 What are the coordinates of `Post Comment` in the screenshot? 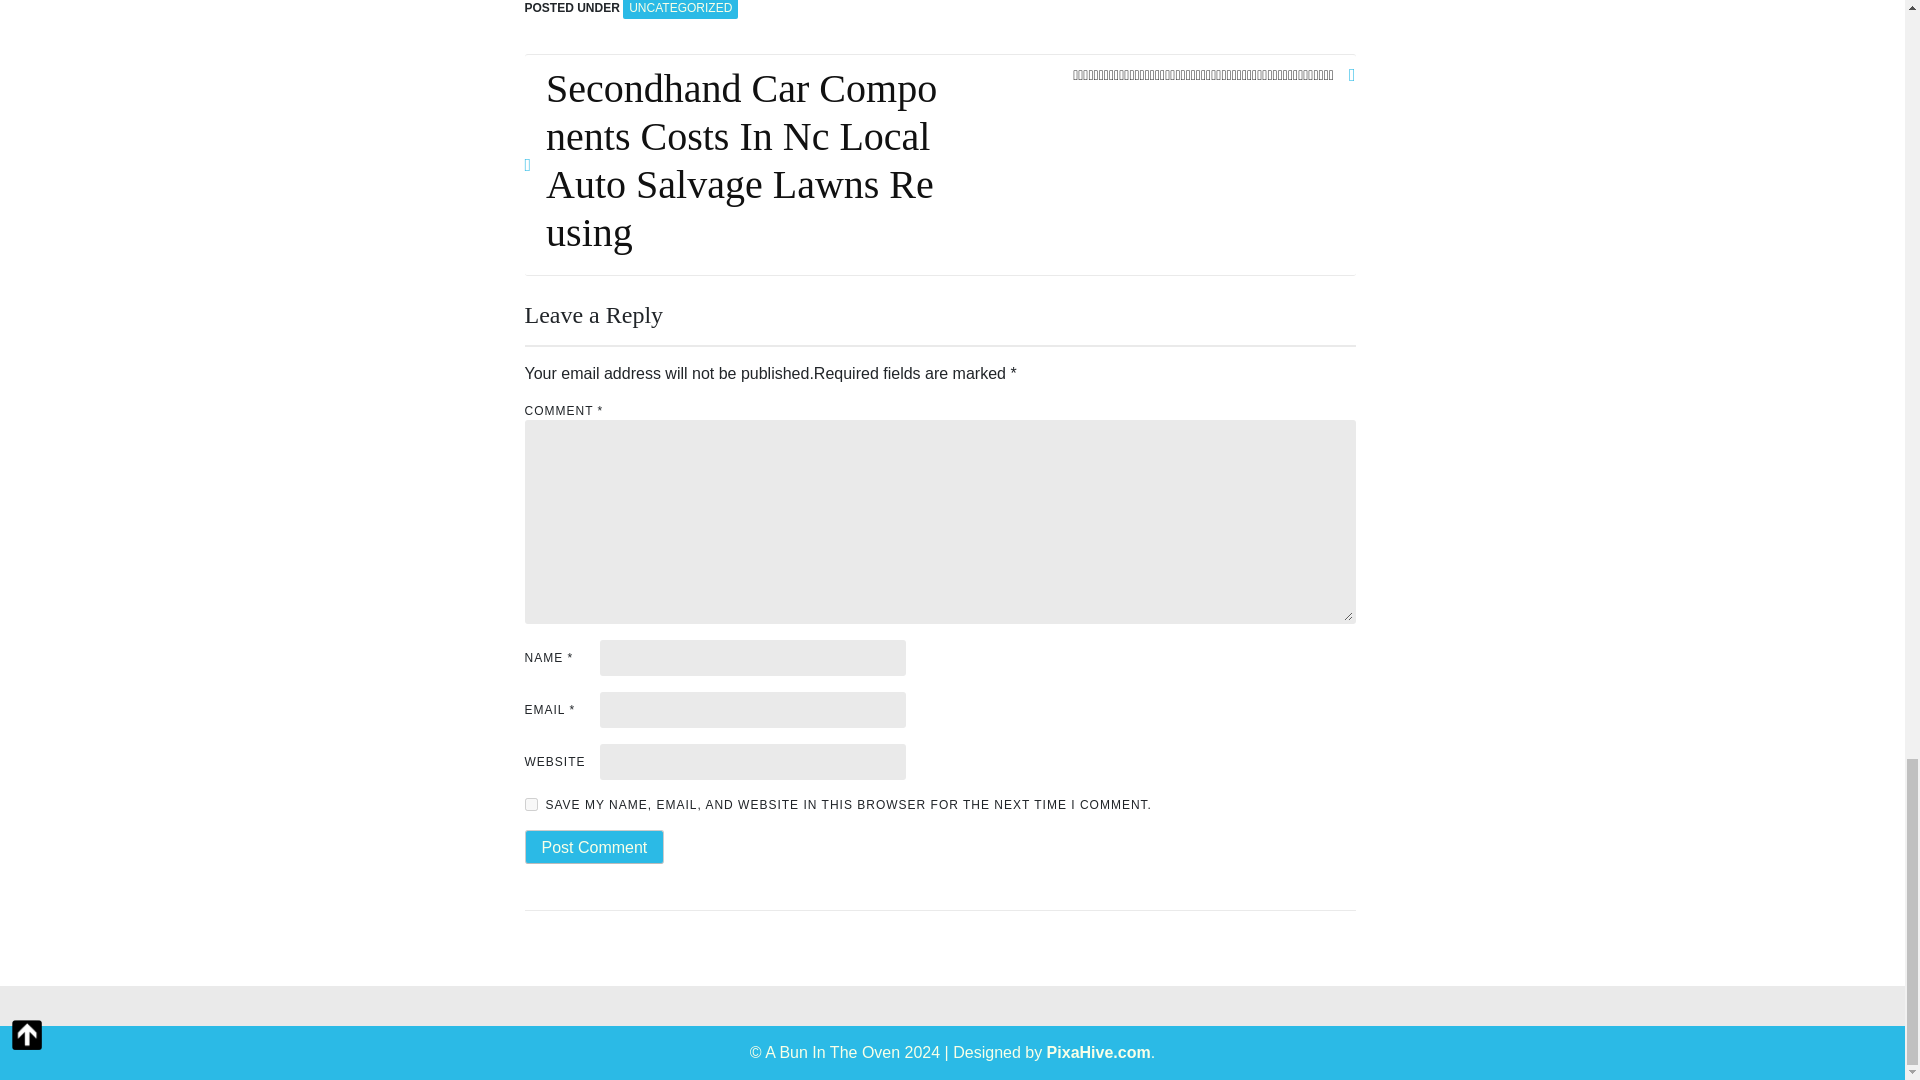 It's located at (594, 847).